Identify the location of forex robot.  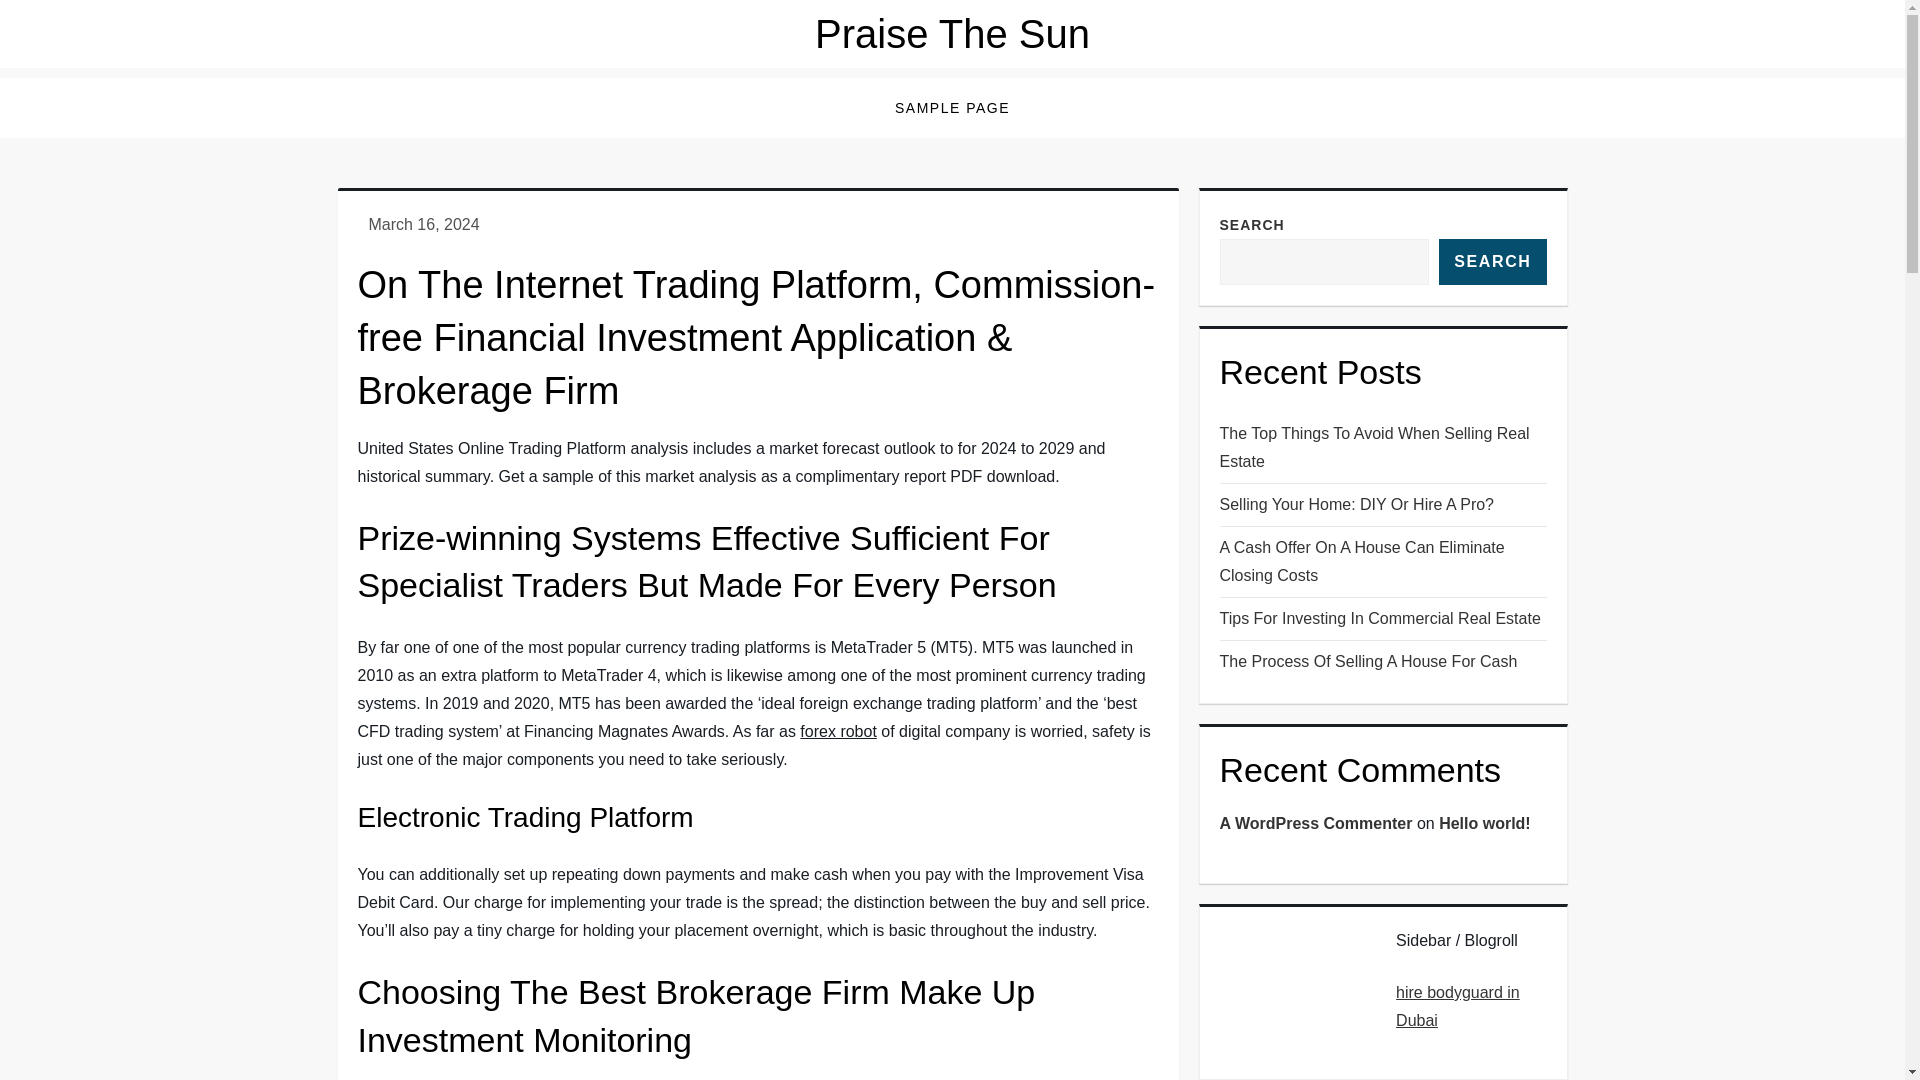
(838, 730).